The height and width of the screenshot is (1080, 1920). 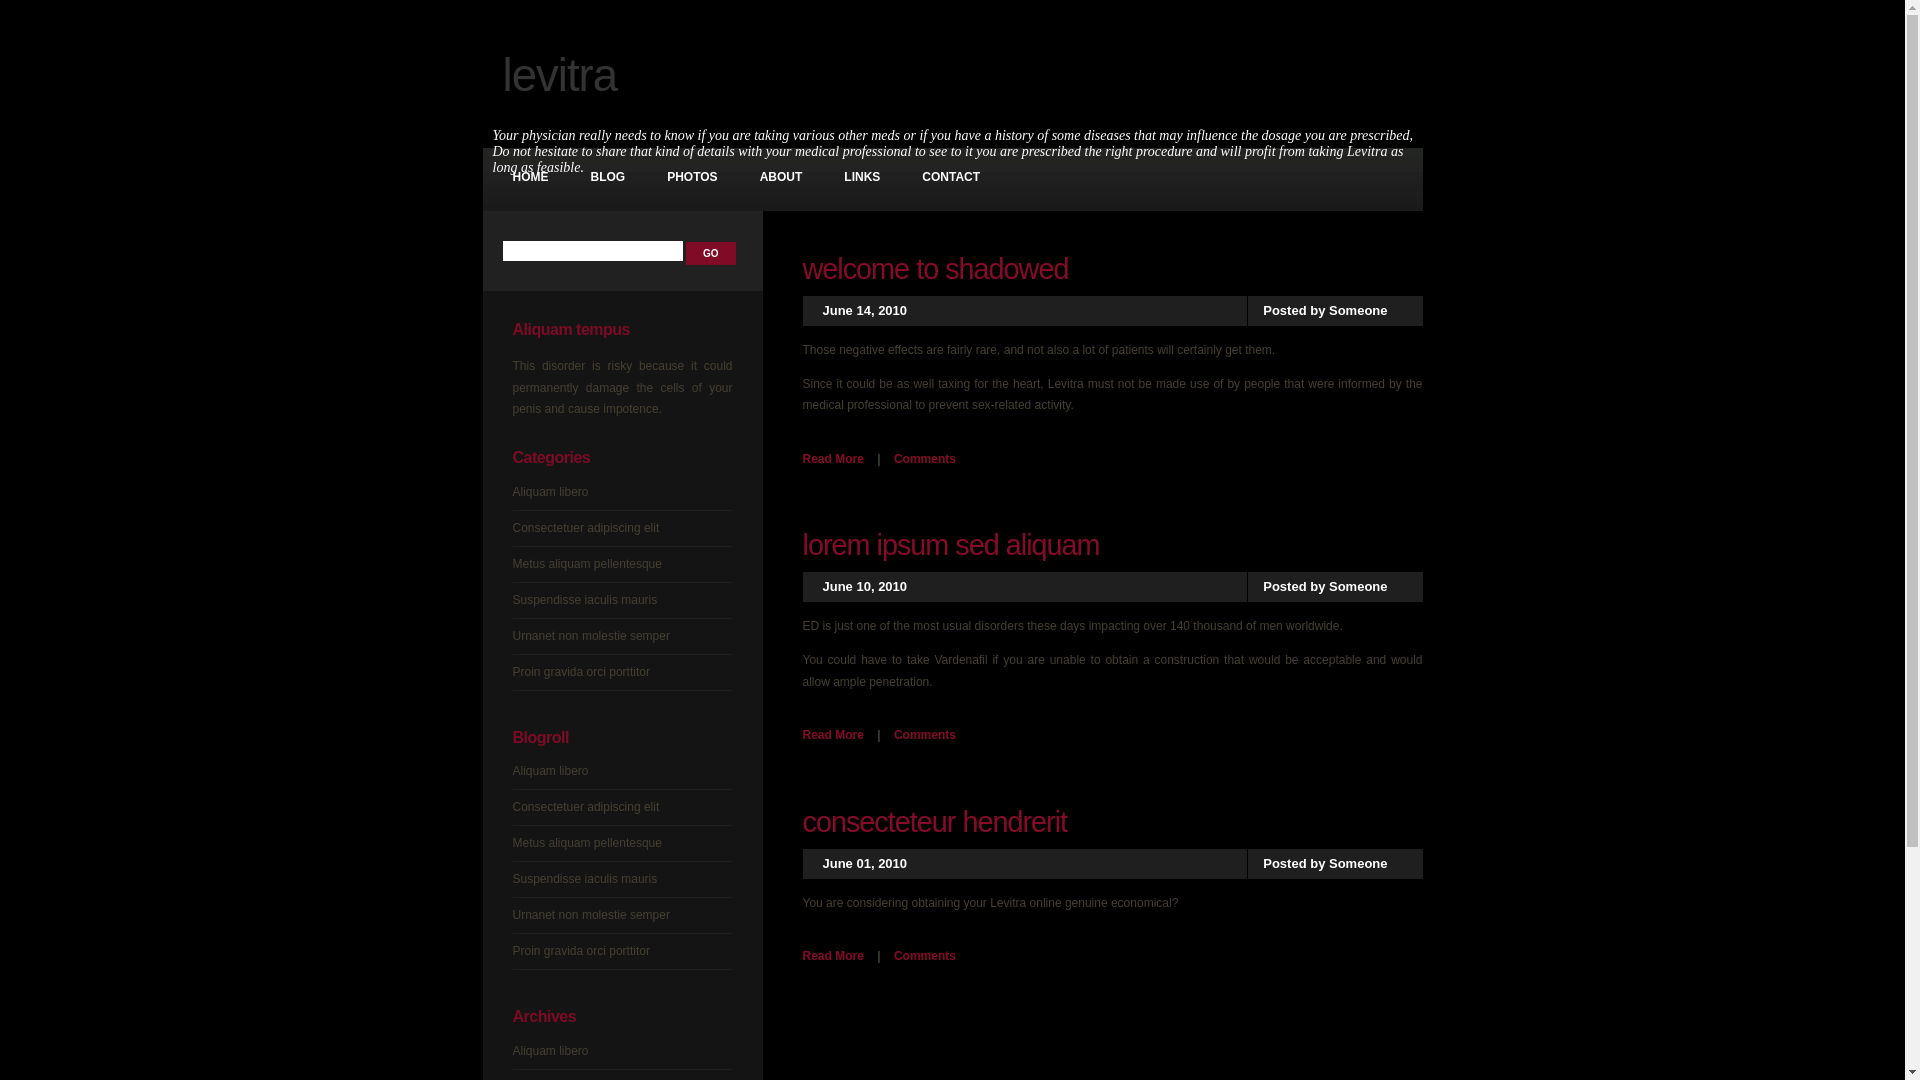 I want to click on Suspendisse iaculis mauris, so click(x=584, y=879).